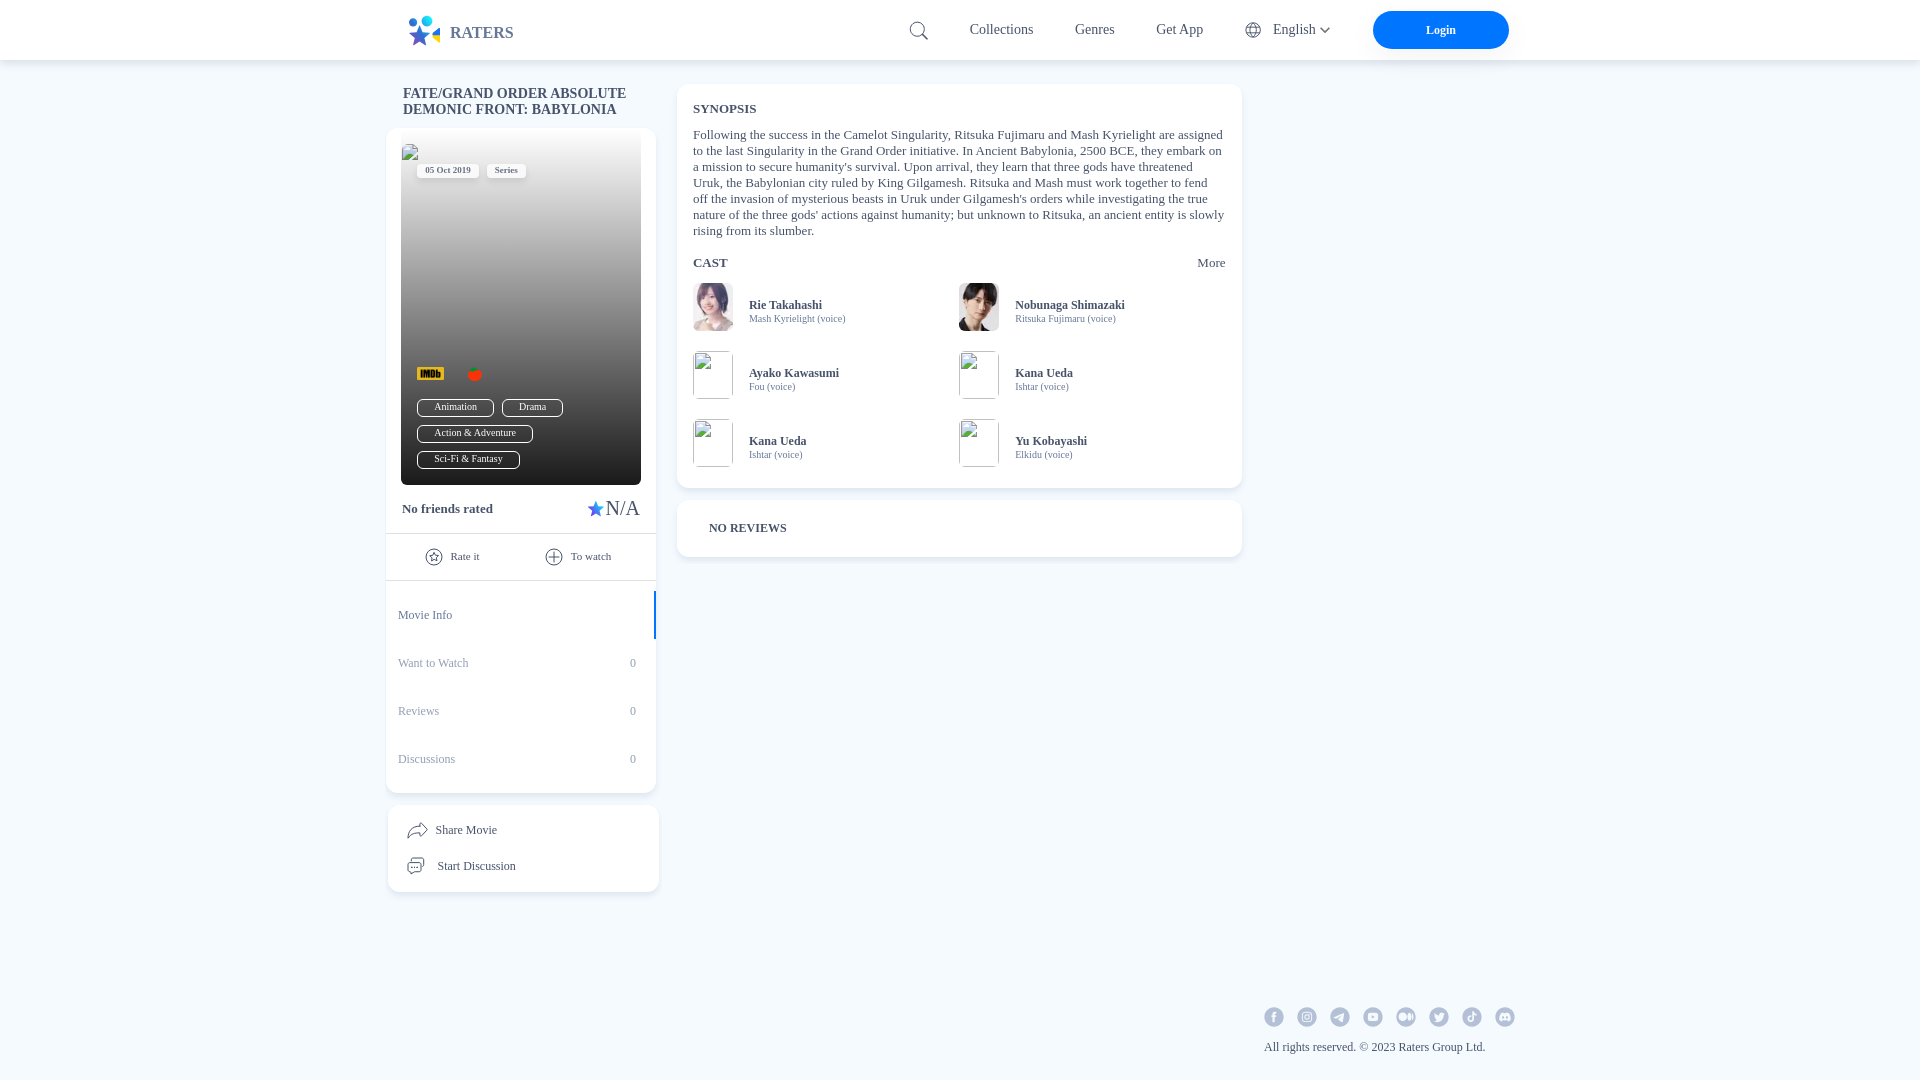  Describe the element at coordinates (520, 686) in the screenshot. I see `Drama` at that location.